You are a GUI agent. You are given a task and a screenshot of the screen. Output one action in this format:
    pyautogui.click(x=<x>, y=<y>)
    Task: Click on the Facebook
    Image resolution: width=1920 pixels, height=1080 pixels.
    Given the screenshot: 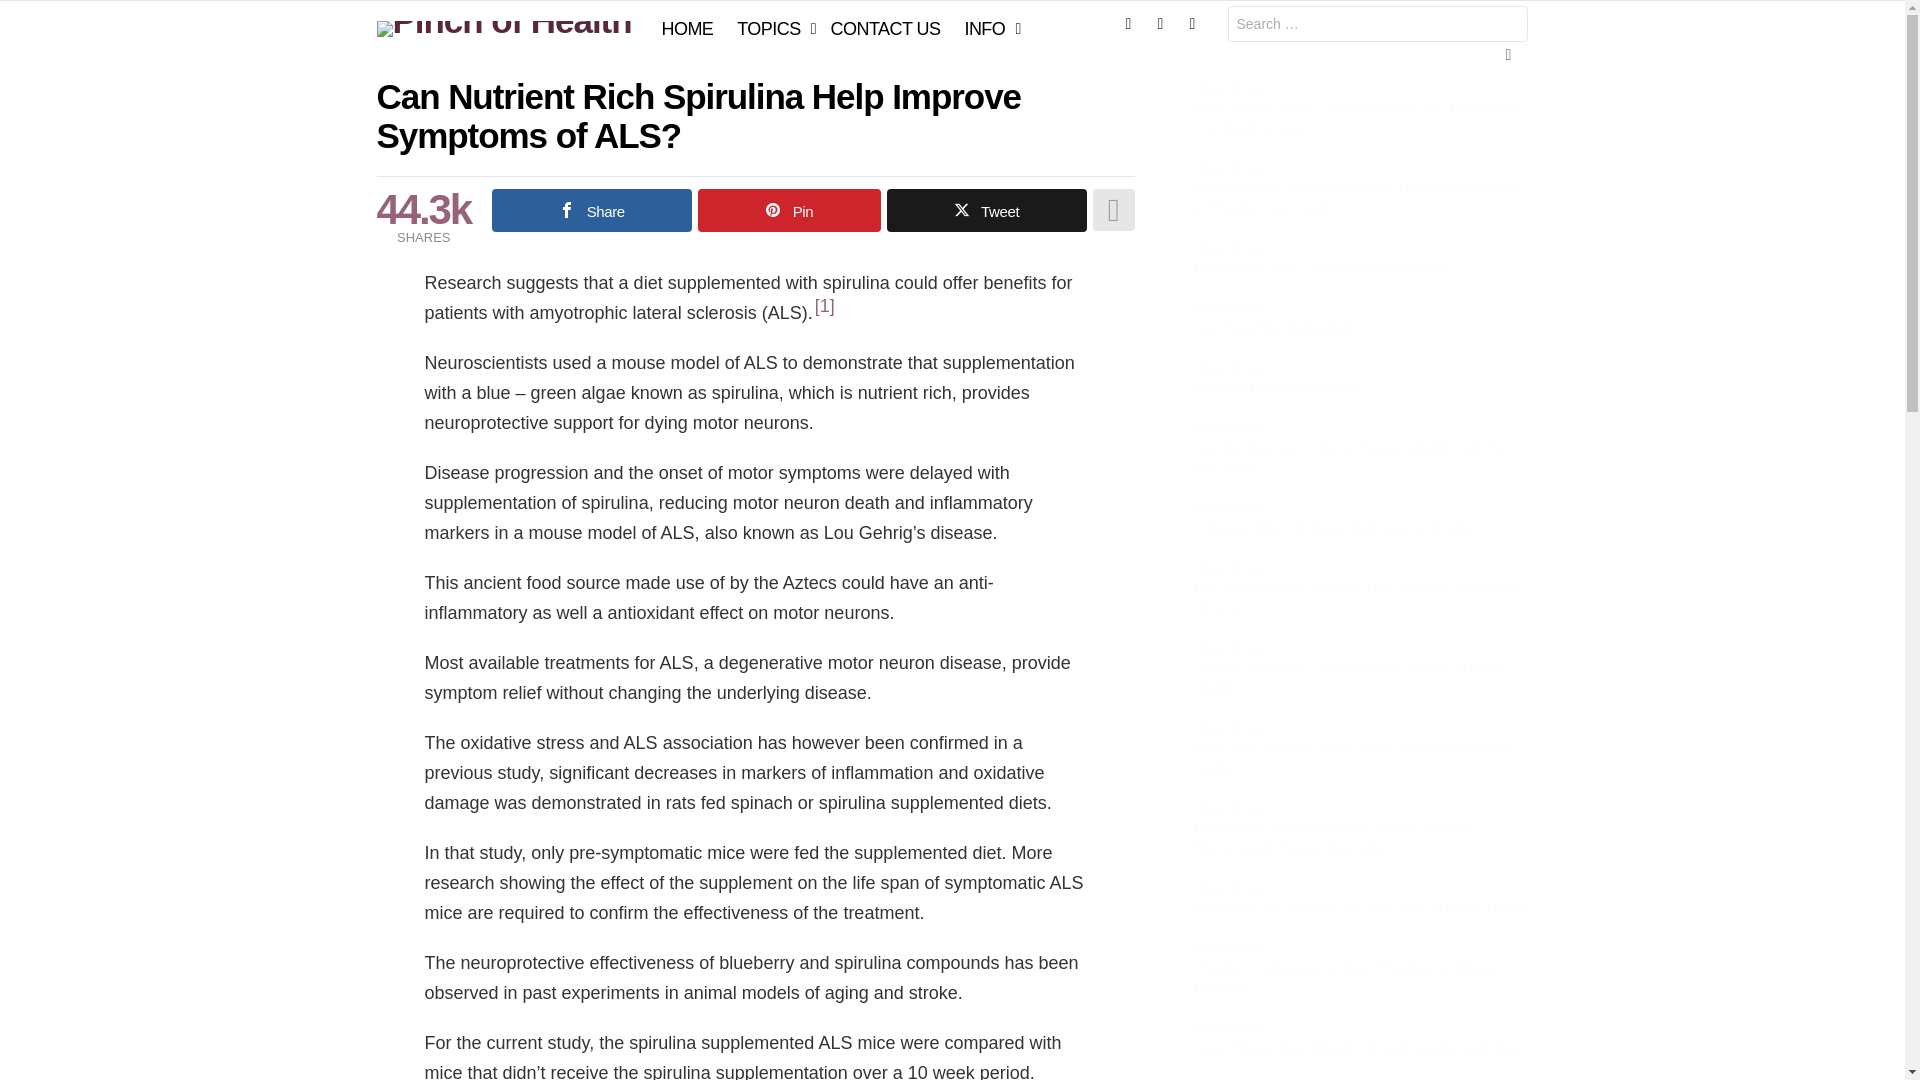 What is the action you would take?
    pyautogui.click(x=1128, y=24)
    